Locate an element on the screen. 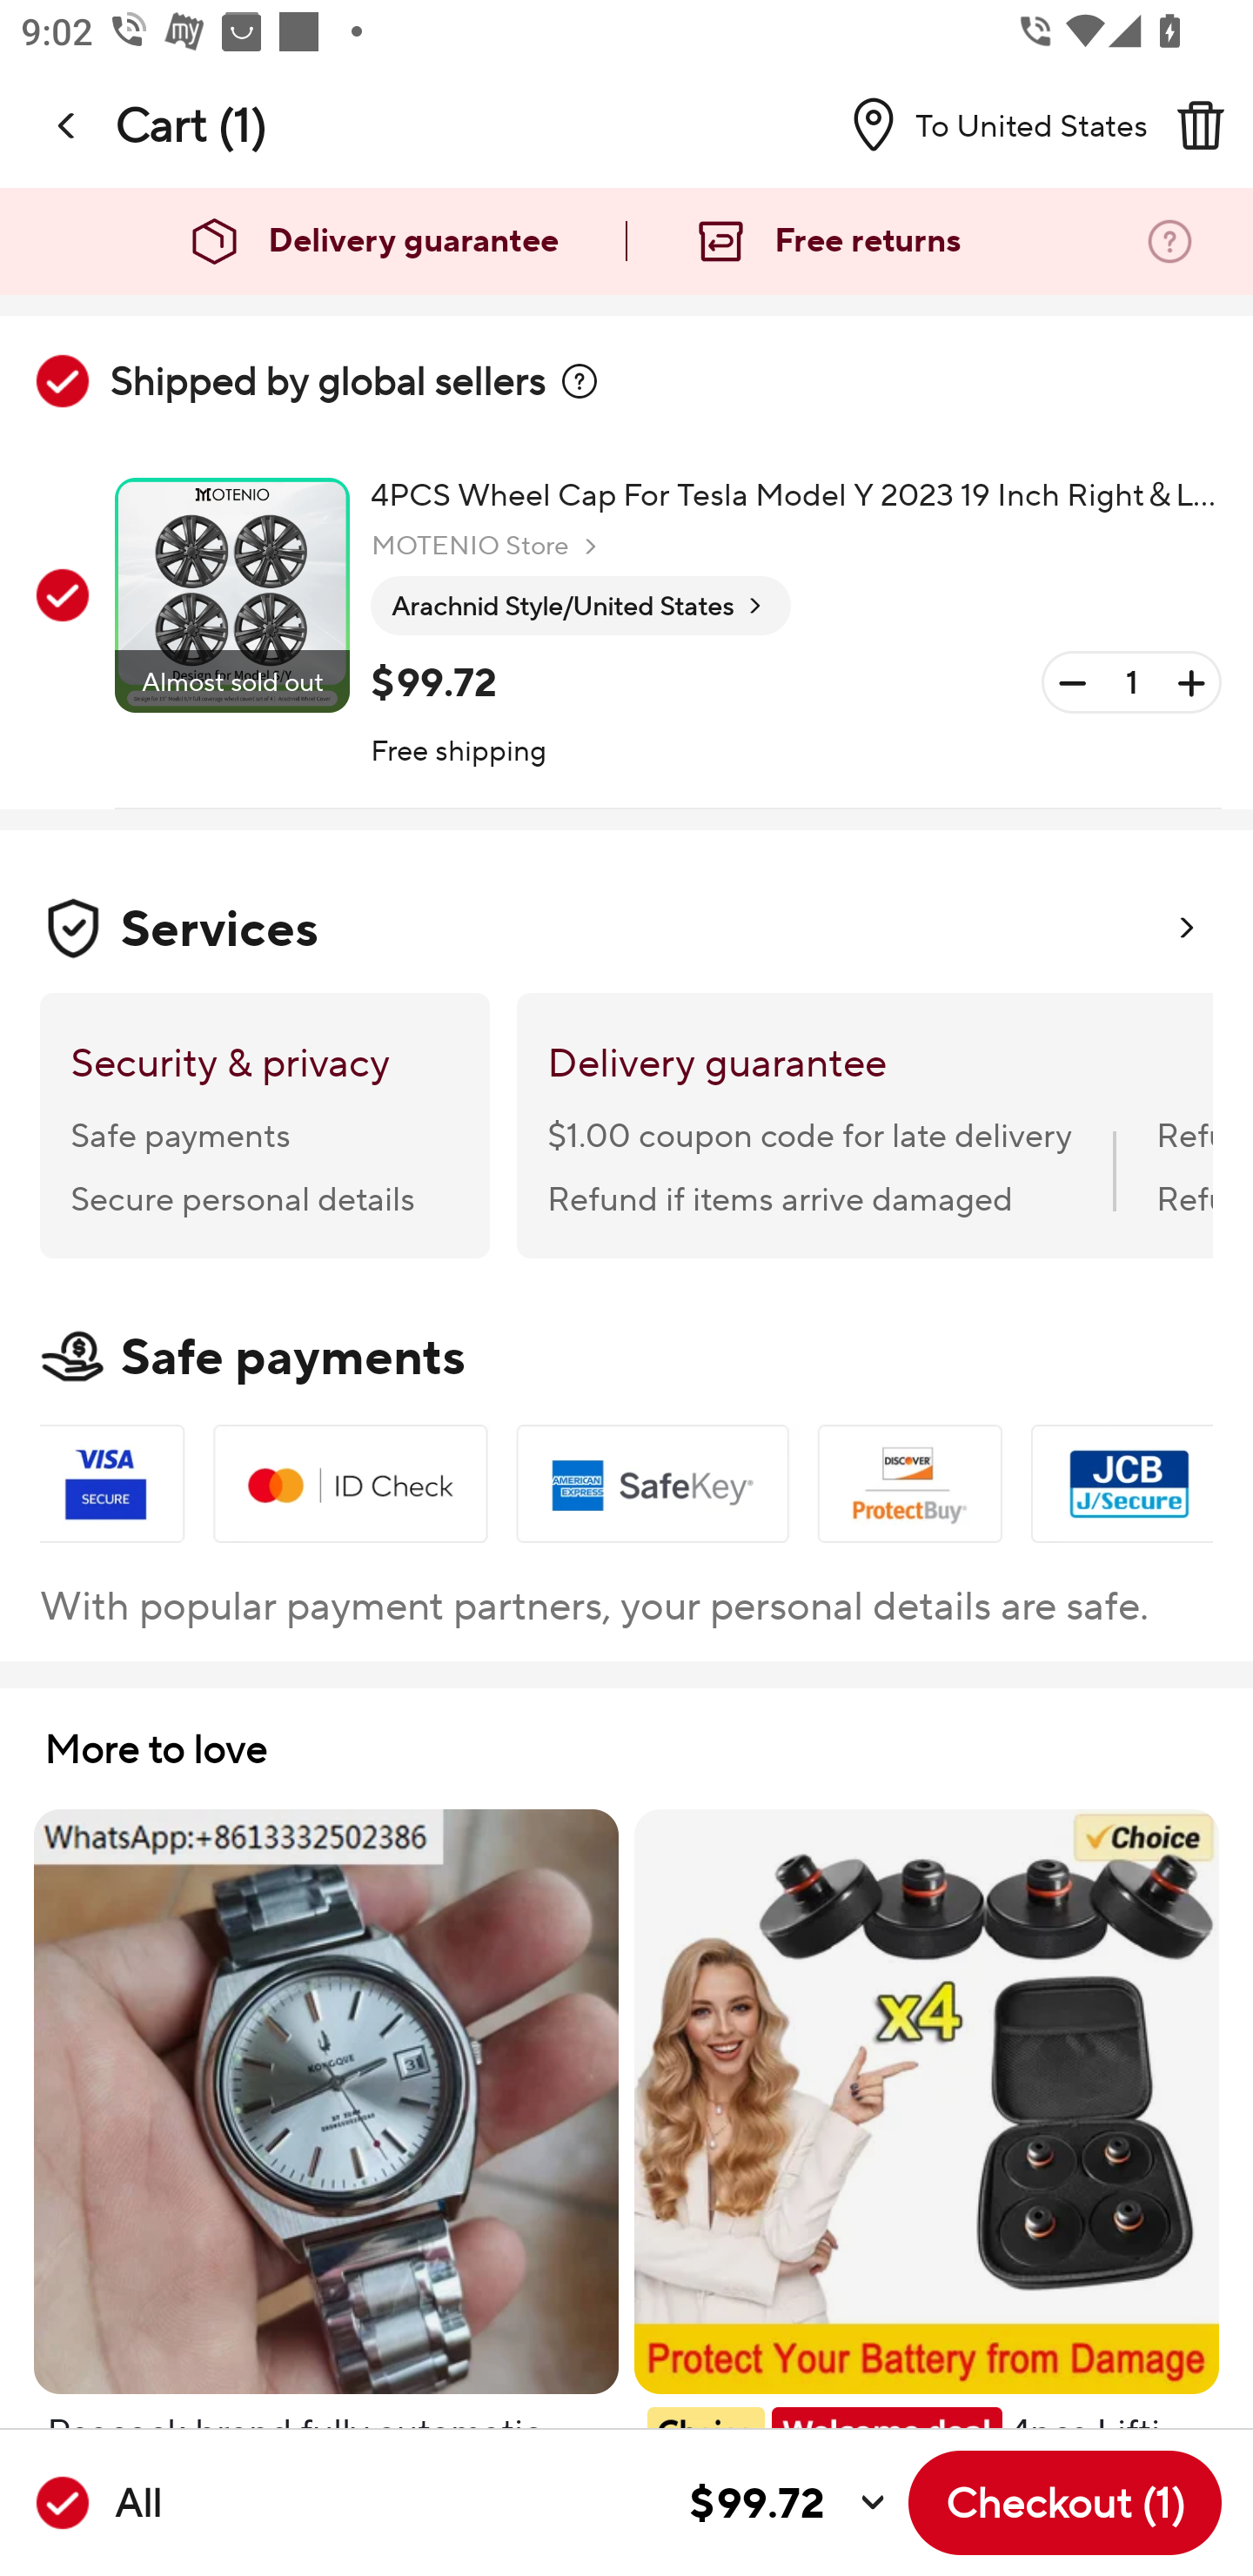 This screenshot has width=1253, height=2576. MOTENIO Store is located at coordinates (487, 547).